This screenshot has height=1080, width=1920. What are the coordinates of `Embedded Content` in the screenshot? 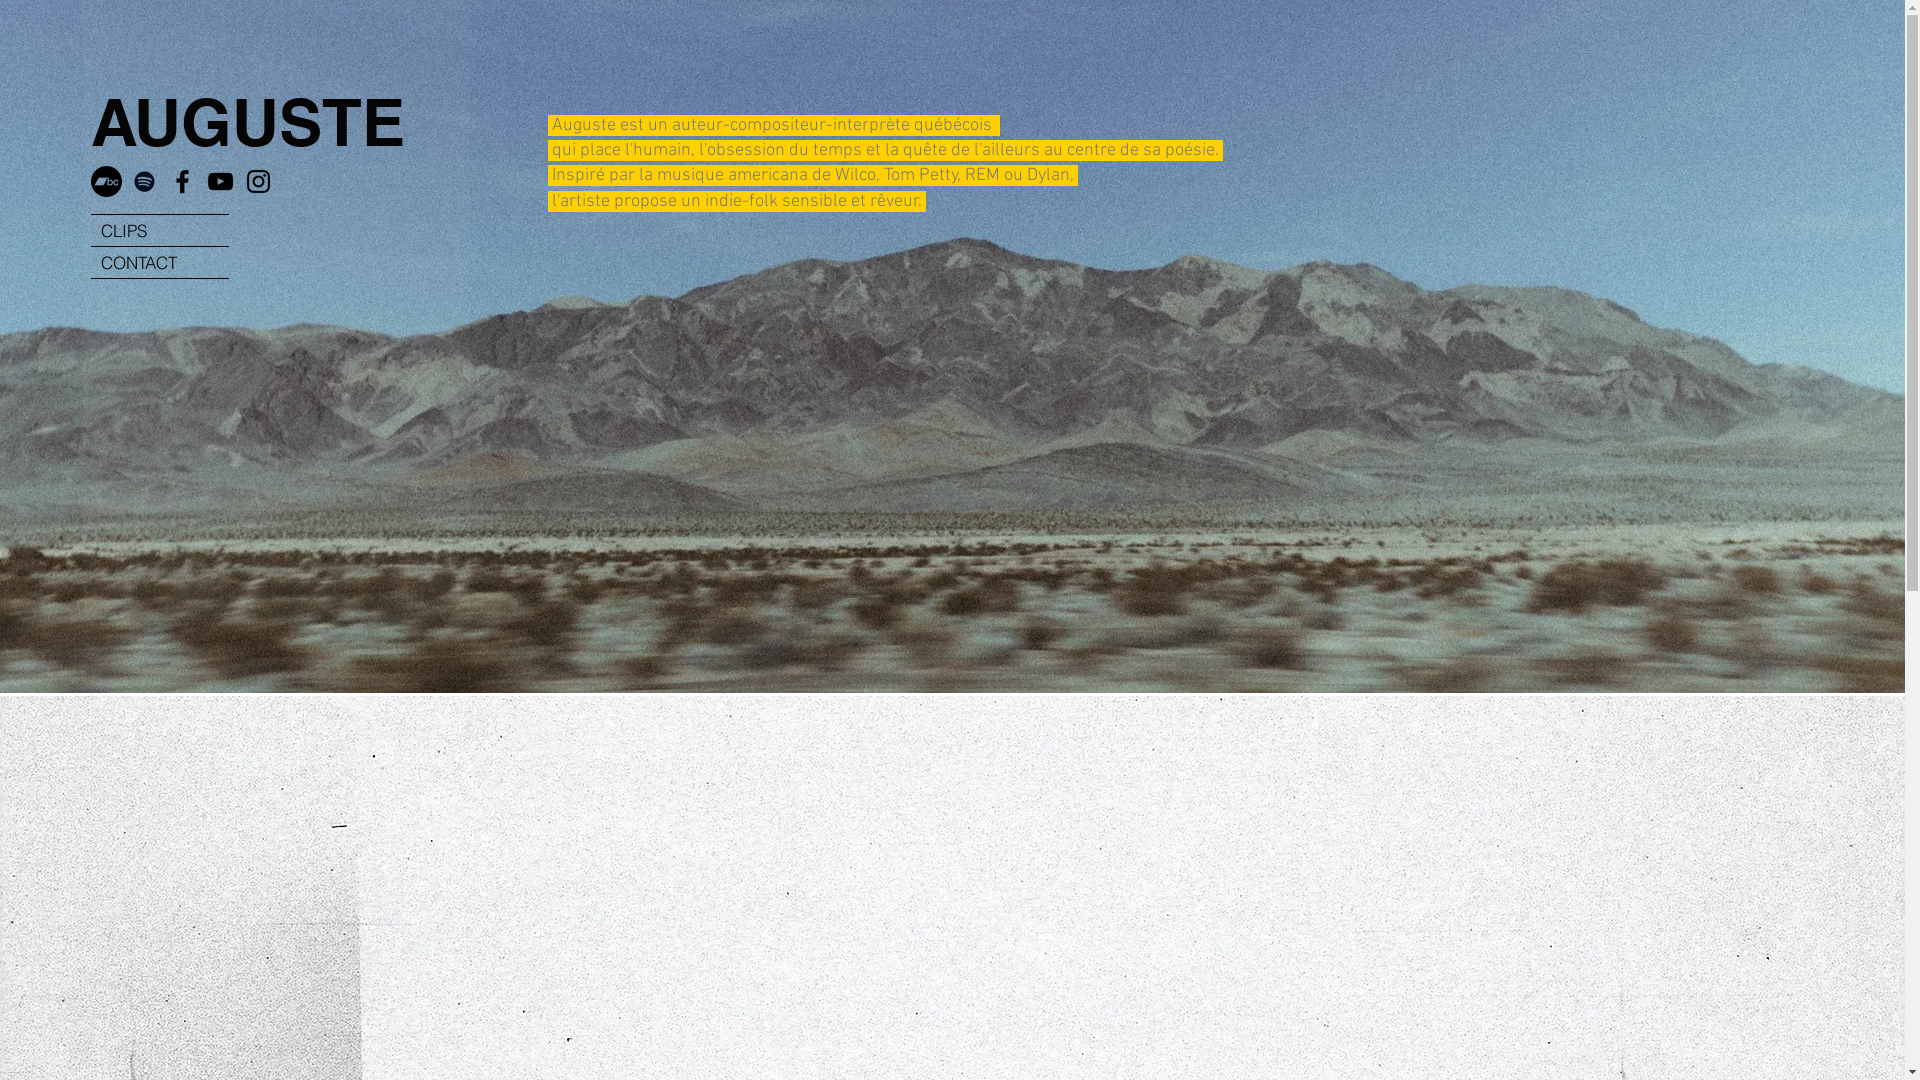 It's located at (836, 464).